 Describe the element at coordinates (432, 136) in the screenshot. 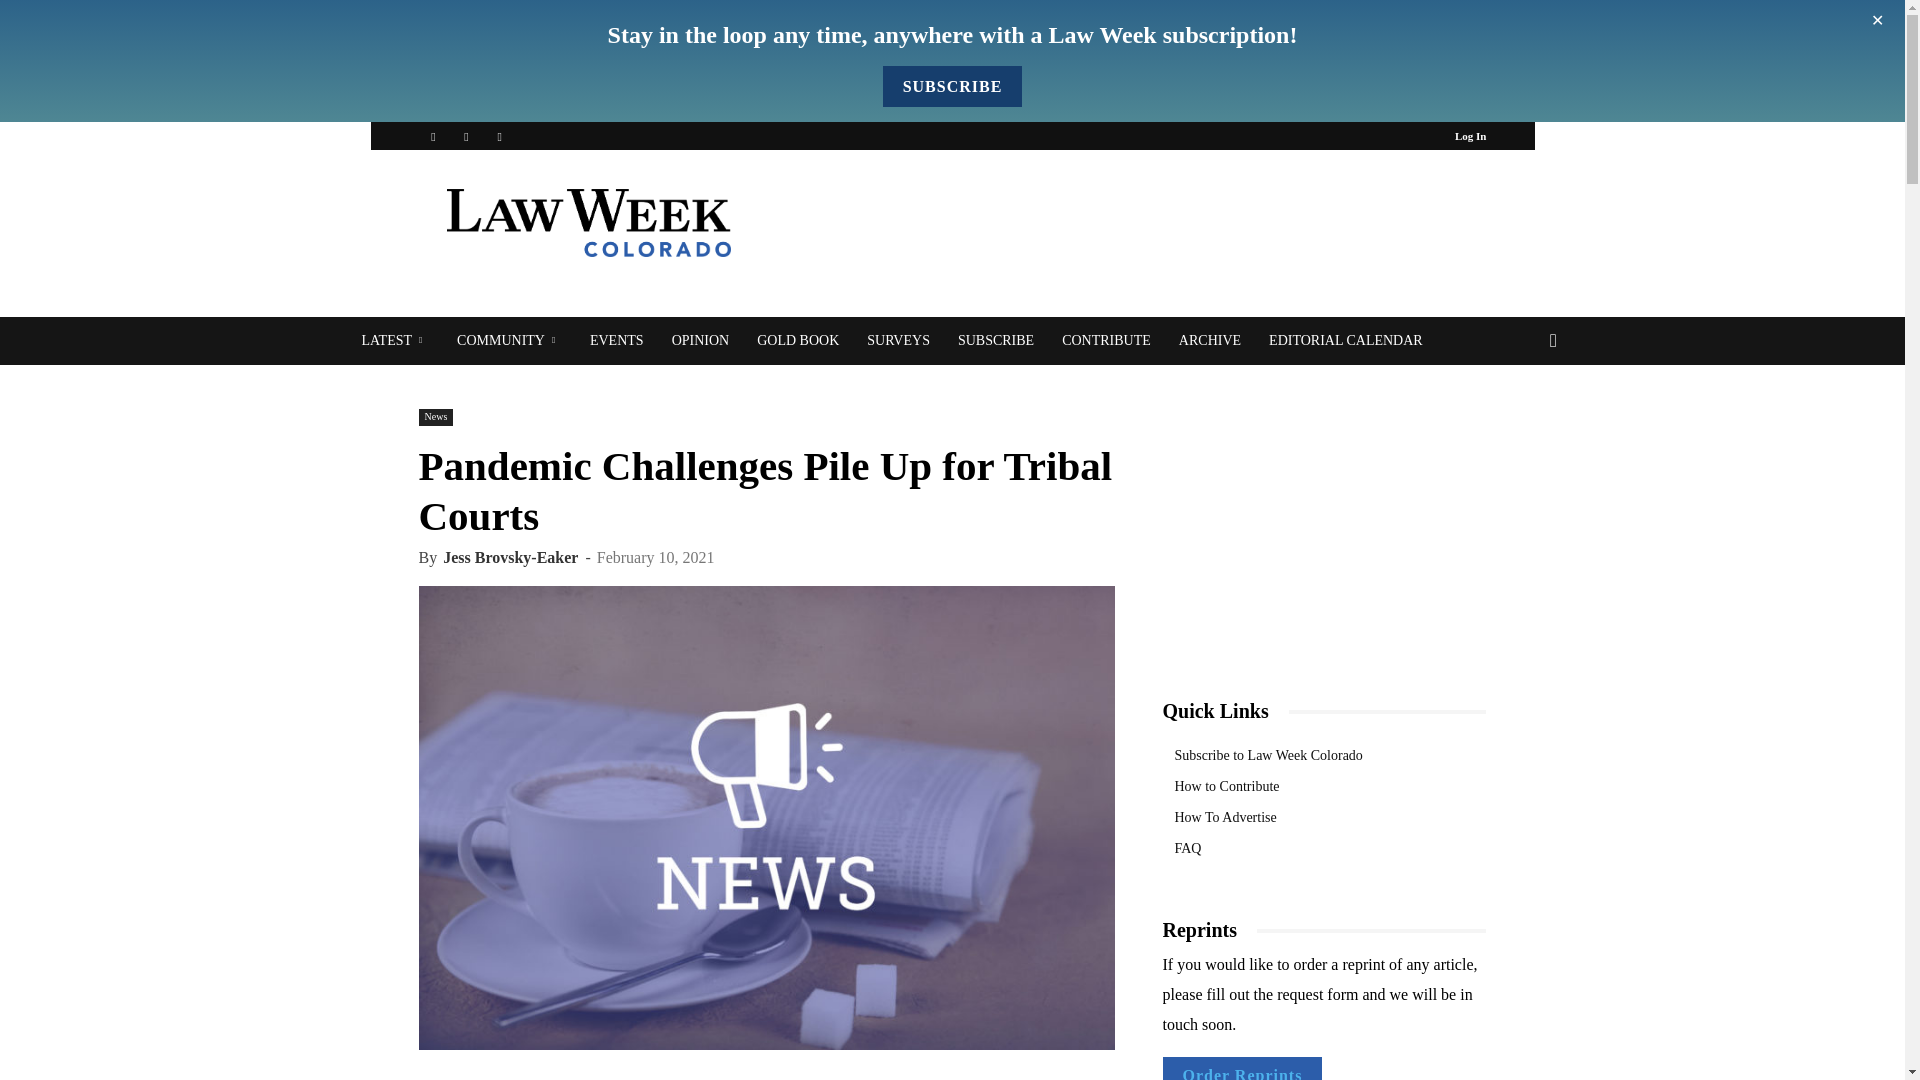

I see `Facebook` at that location.